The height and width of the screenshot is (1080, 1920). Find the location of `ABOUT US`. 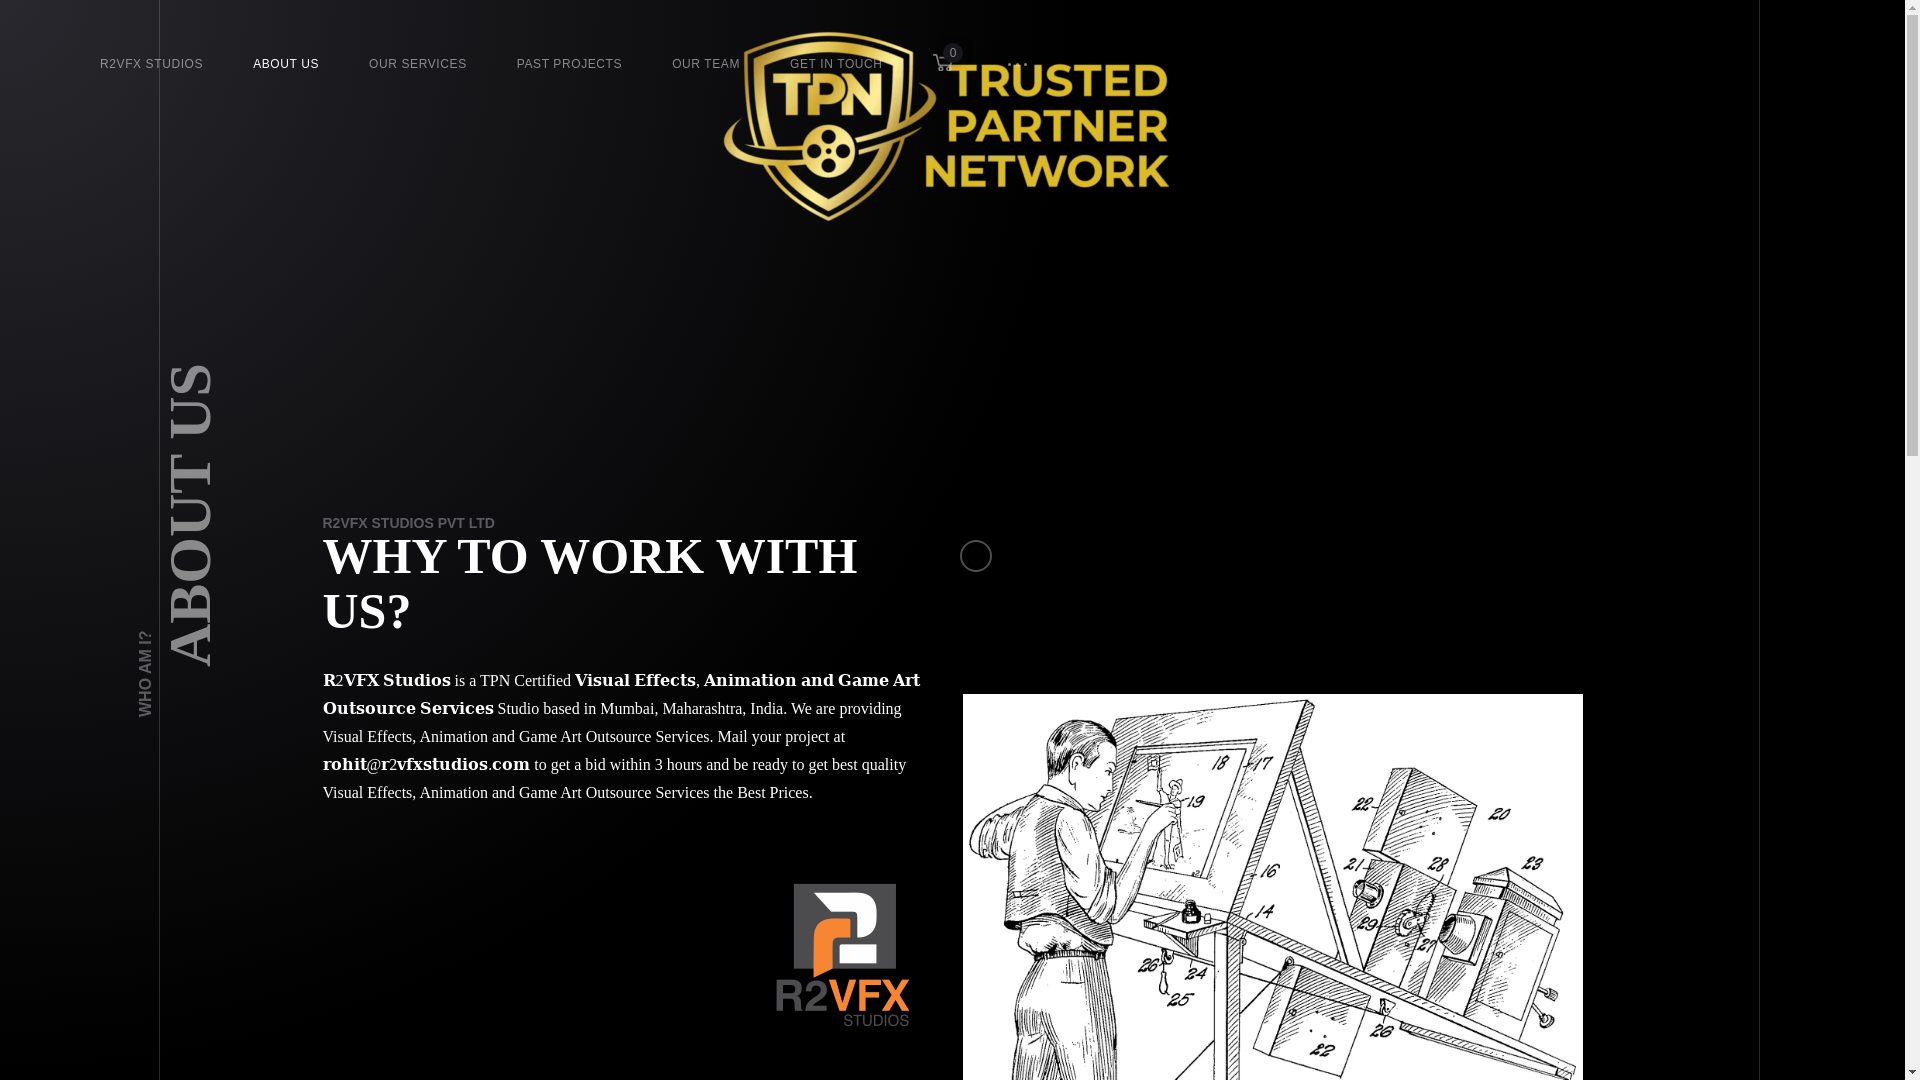

ABOUT US is located at coordinates (286, 64).